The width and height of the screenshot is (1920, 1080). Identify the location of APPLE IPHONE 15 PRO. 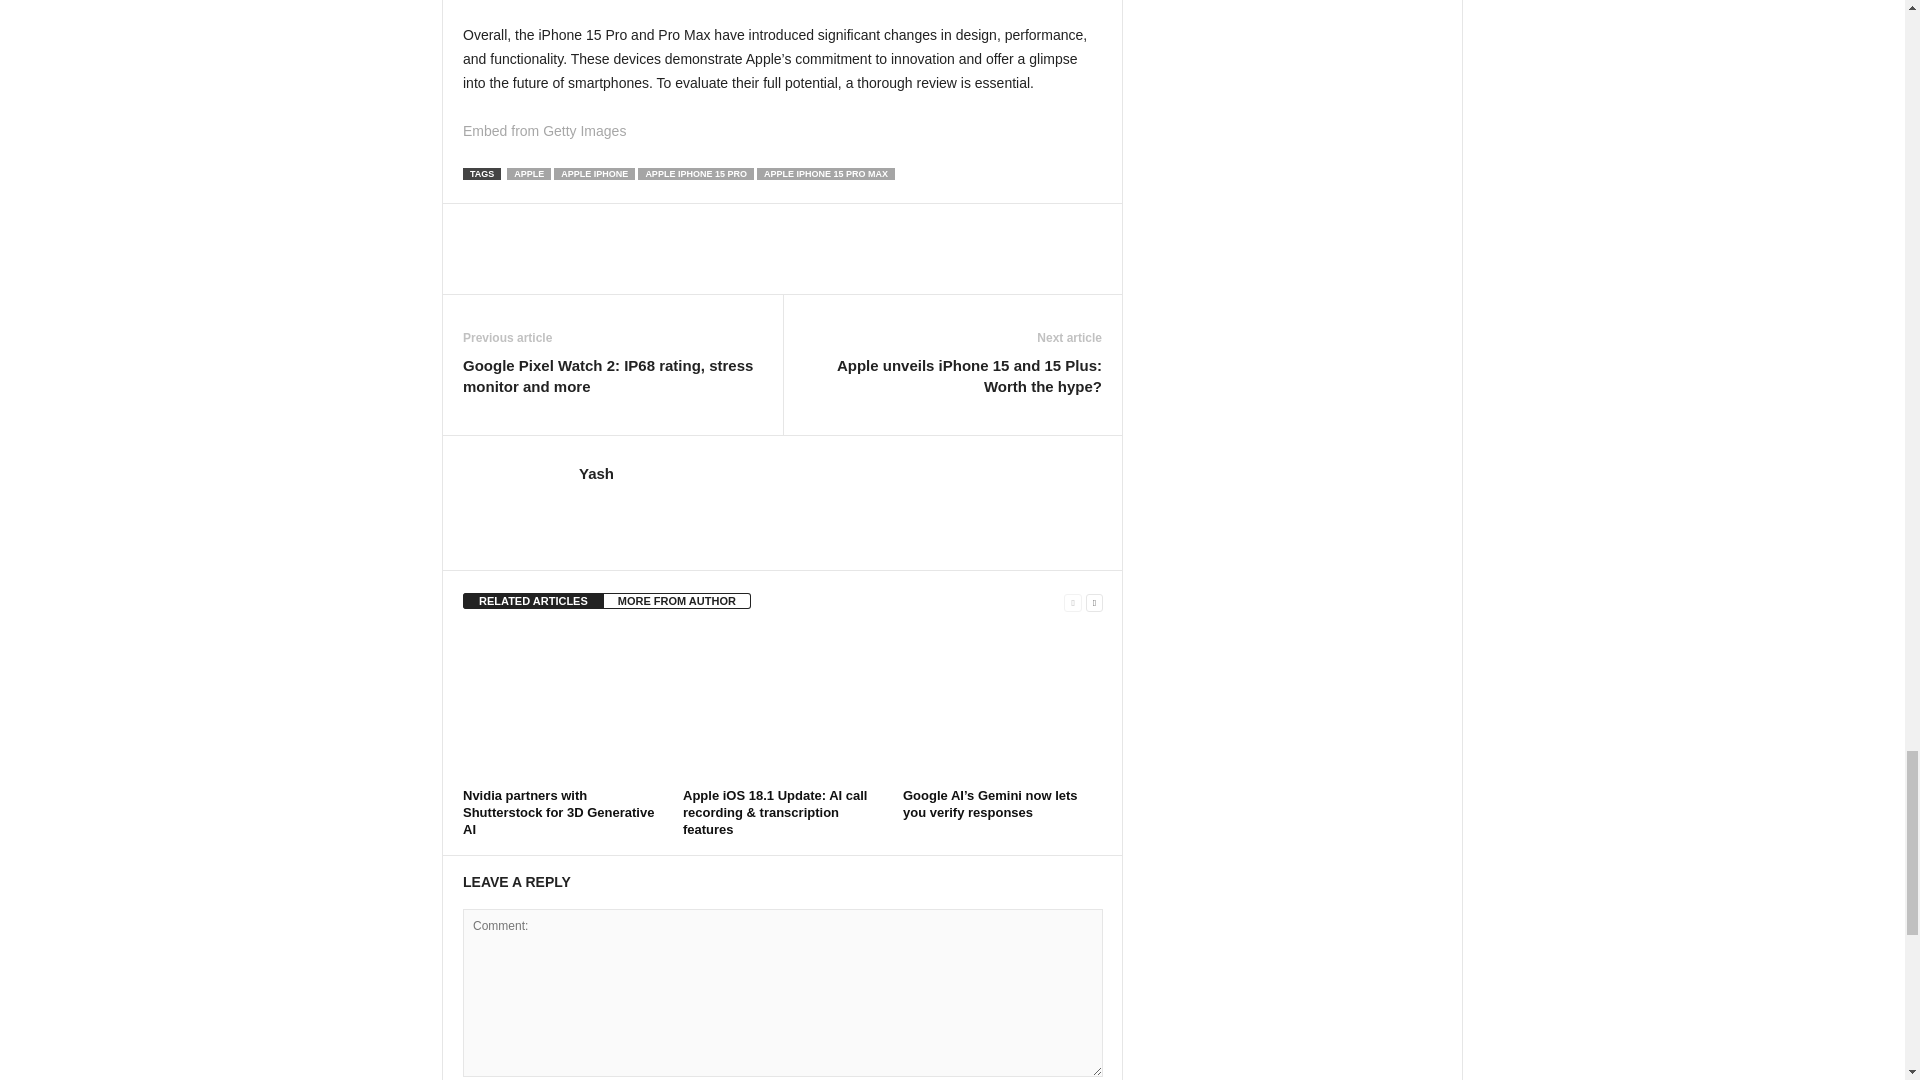
(696, 174).